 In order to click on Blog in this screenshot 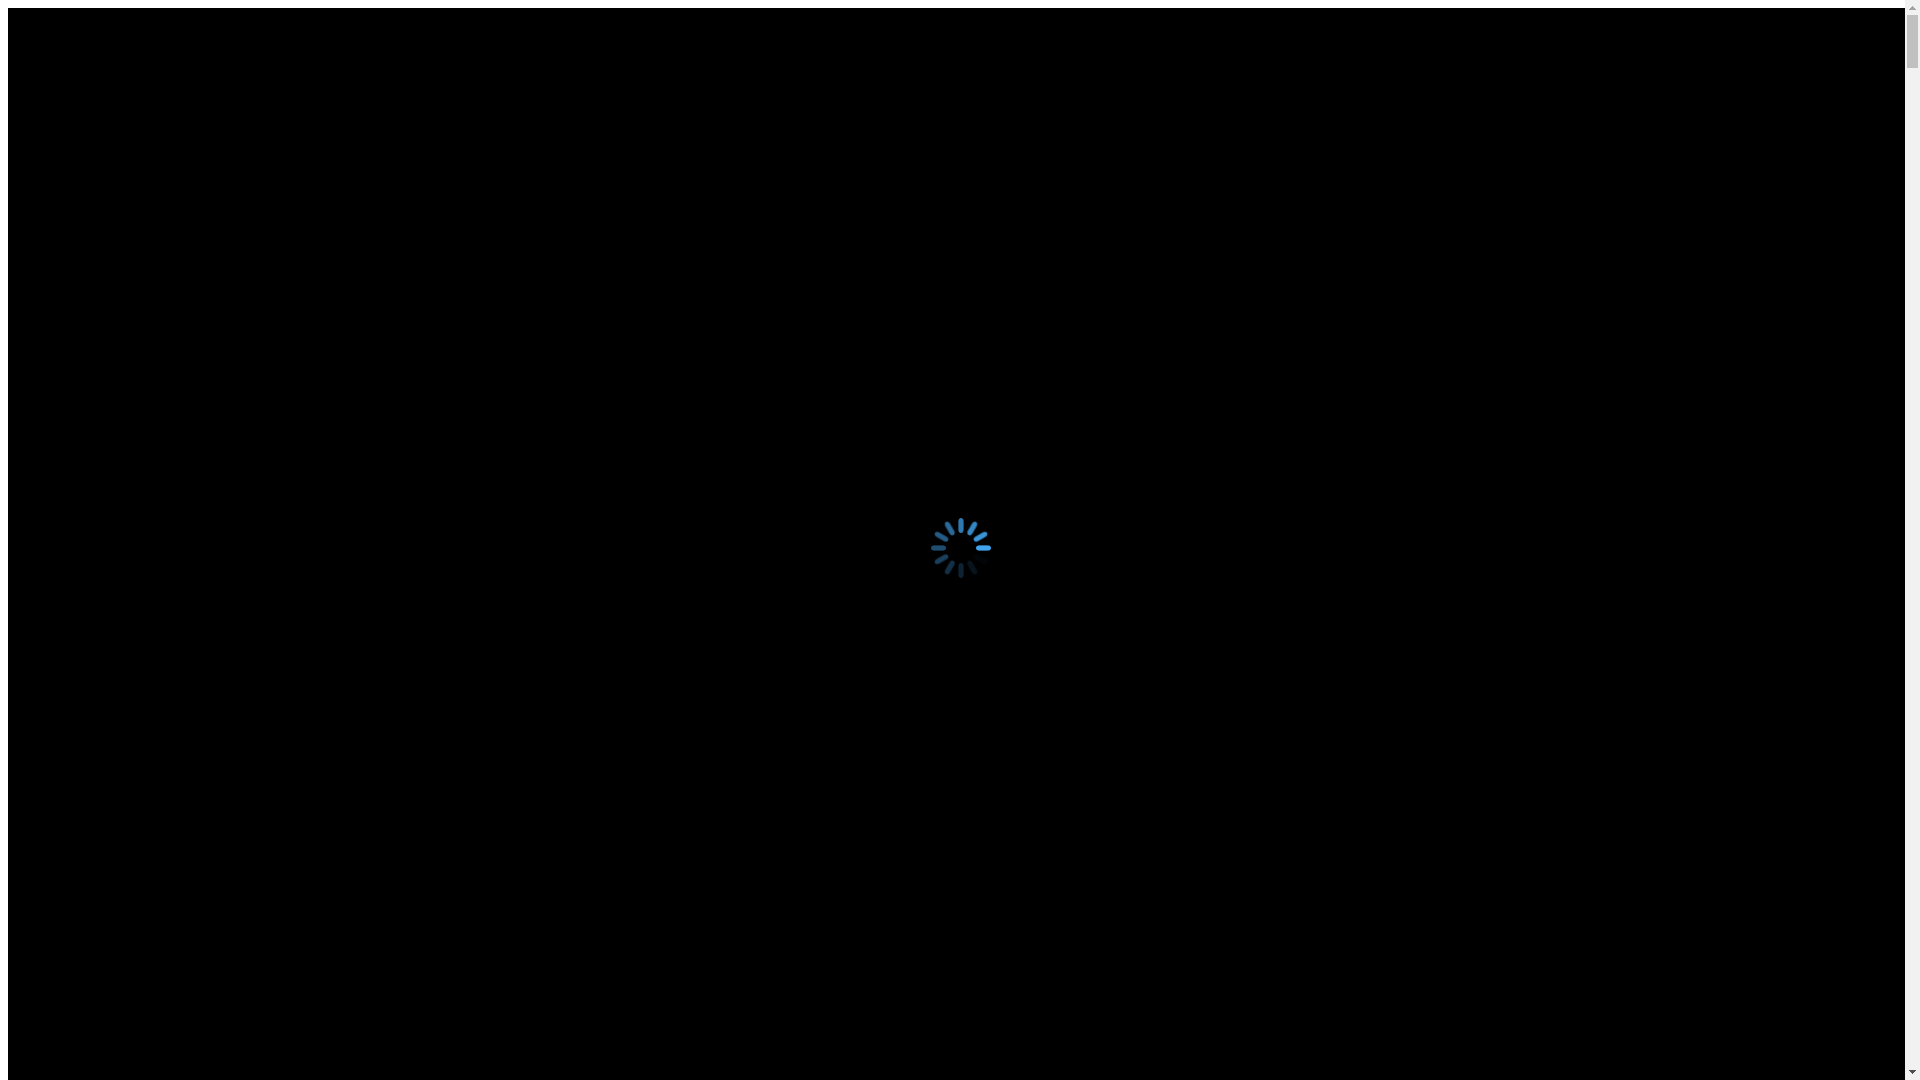, I will do `click(64, 210)`.